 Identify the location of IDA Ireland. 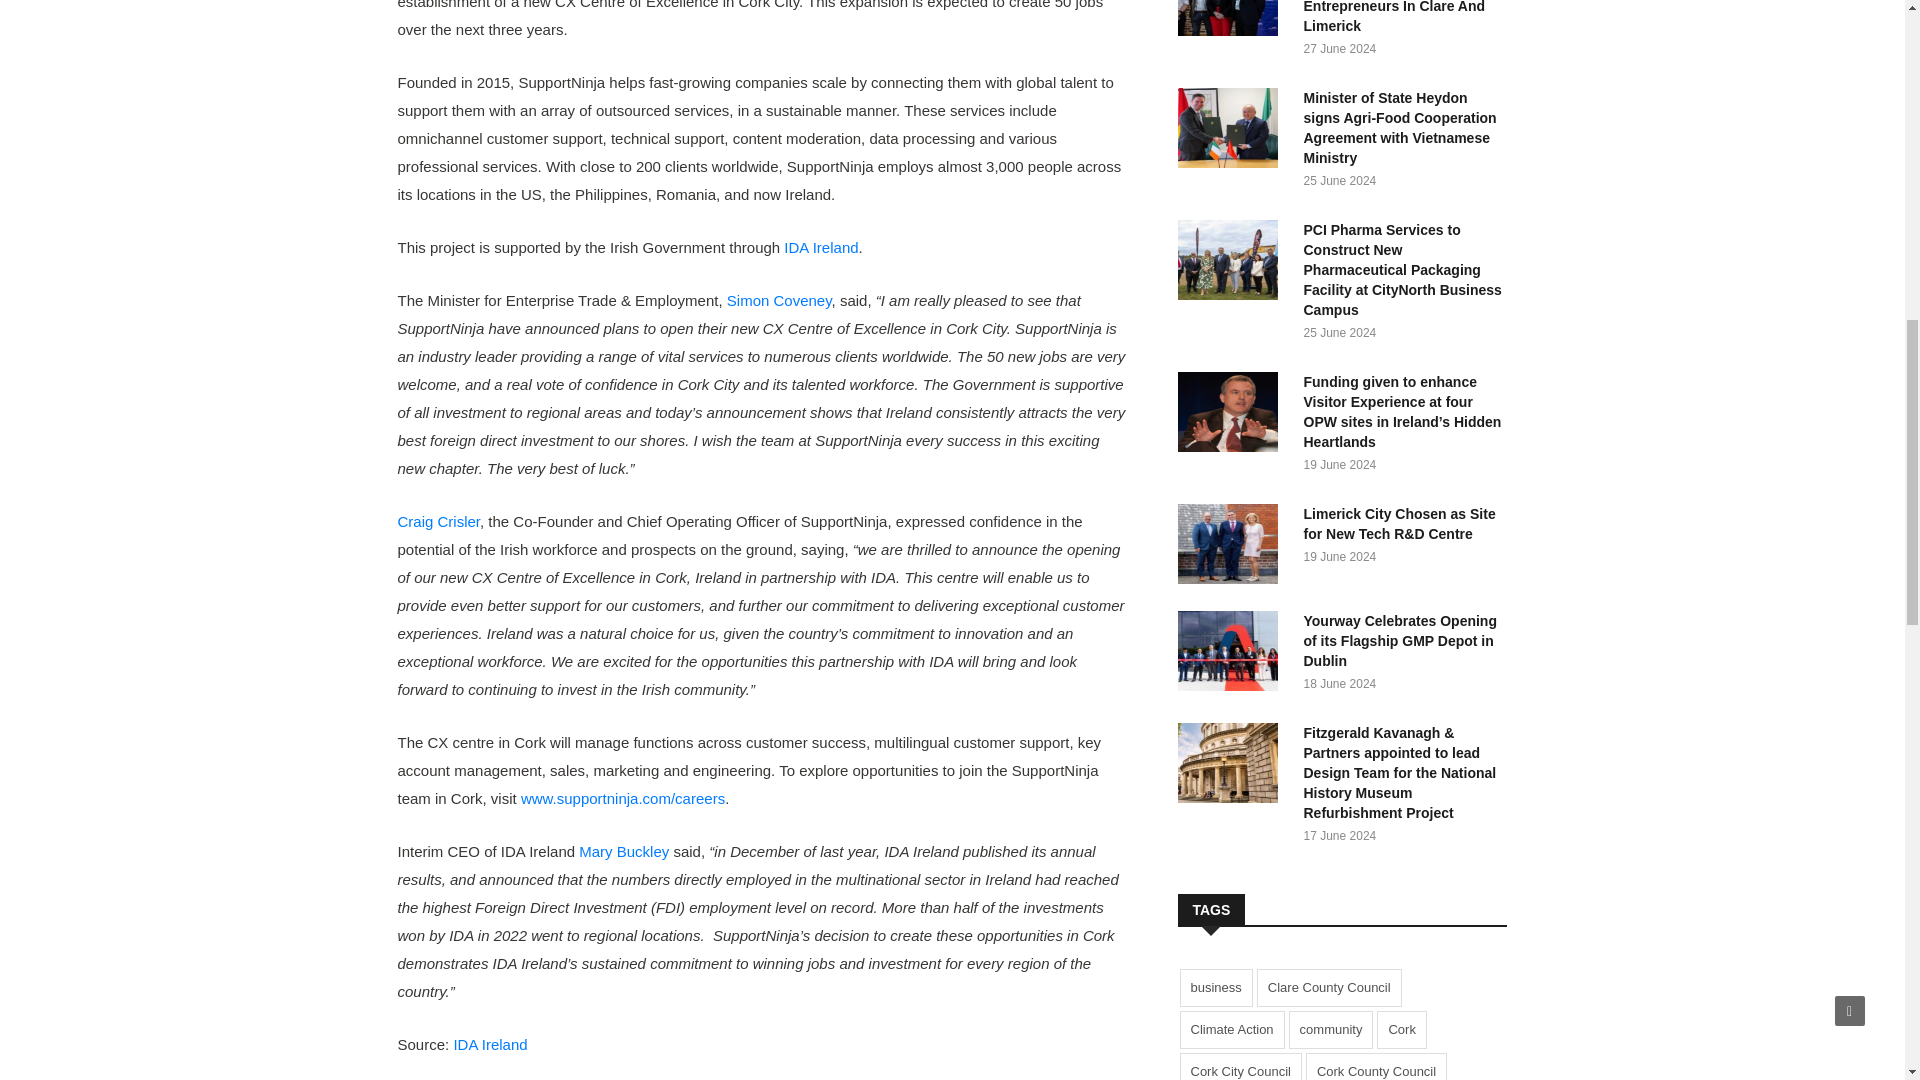
(820, 246).